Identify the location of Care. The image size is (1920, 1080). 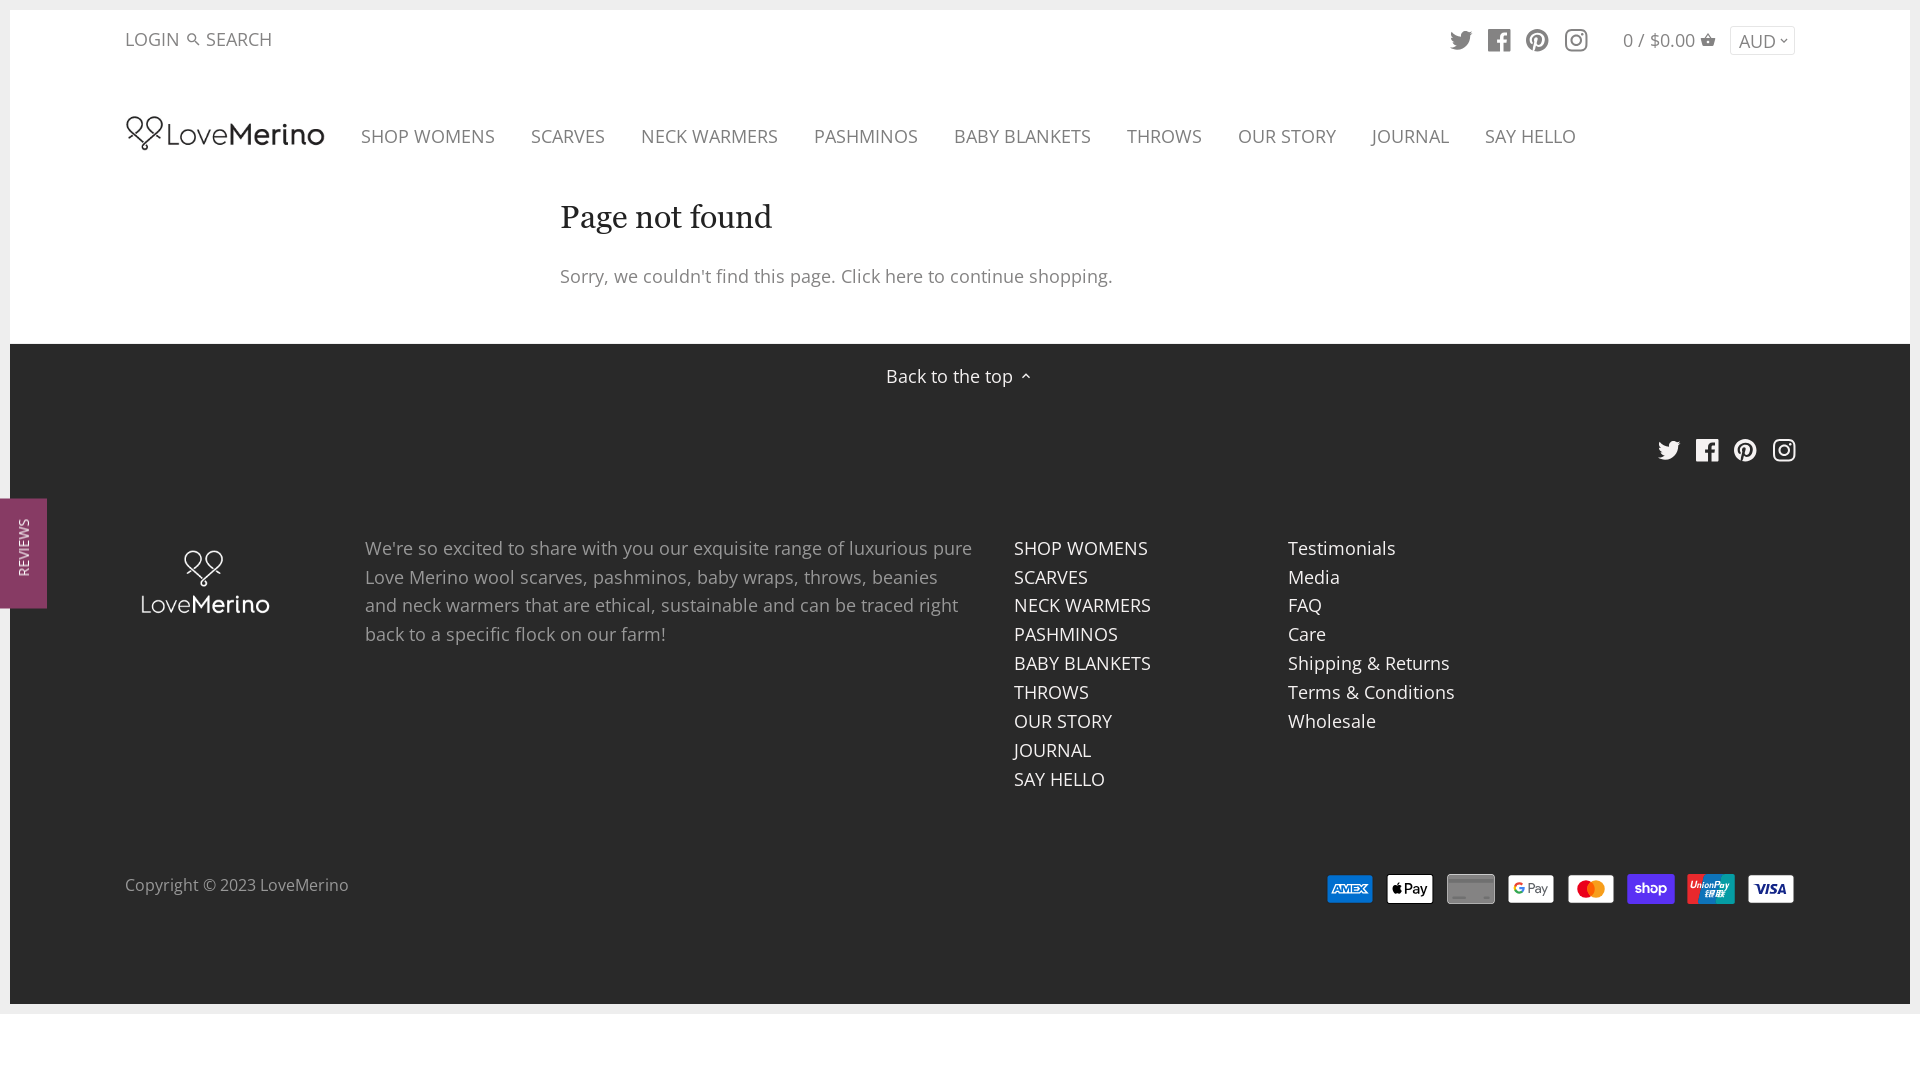
(1307, 634).